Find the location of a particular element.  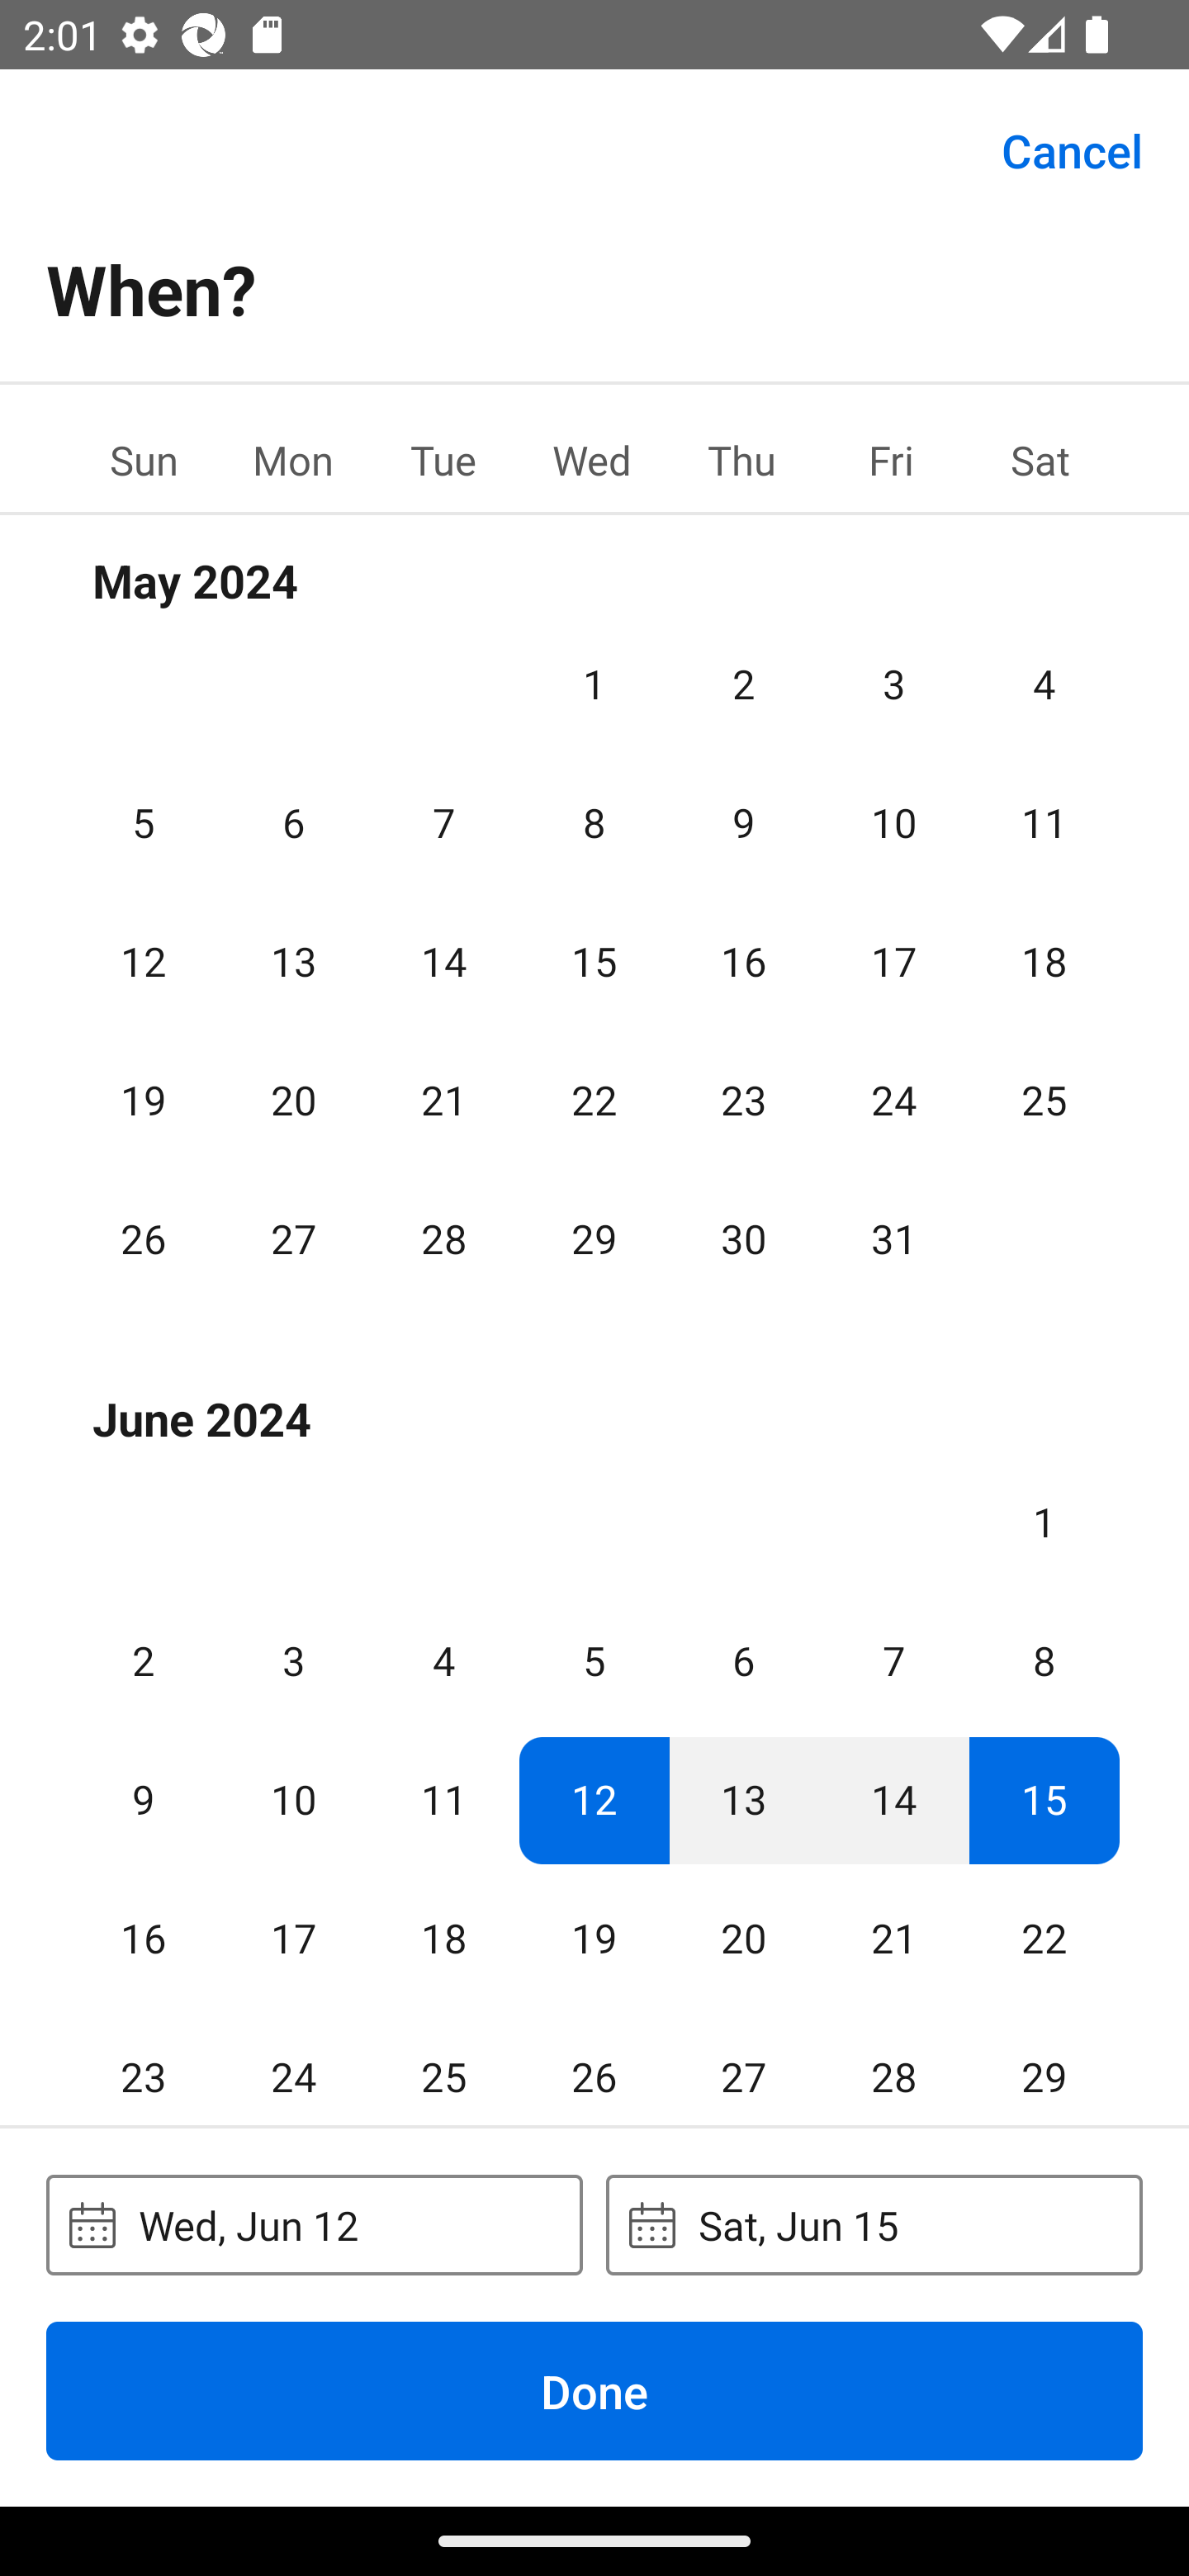

Wed, Jun 12 is located at coordinates (314, 2224).